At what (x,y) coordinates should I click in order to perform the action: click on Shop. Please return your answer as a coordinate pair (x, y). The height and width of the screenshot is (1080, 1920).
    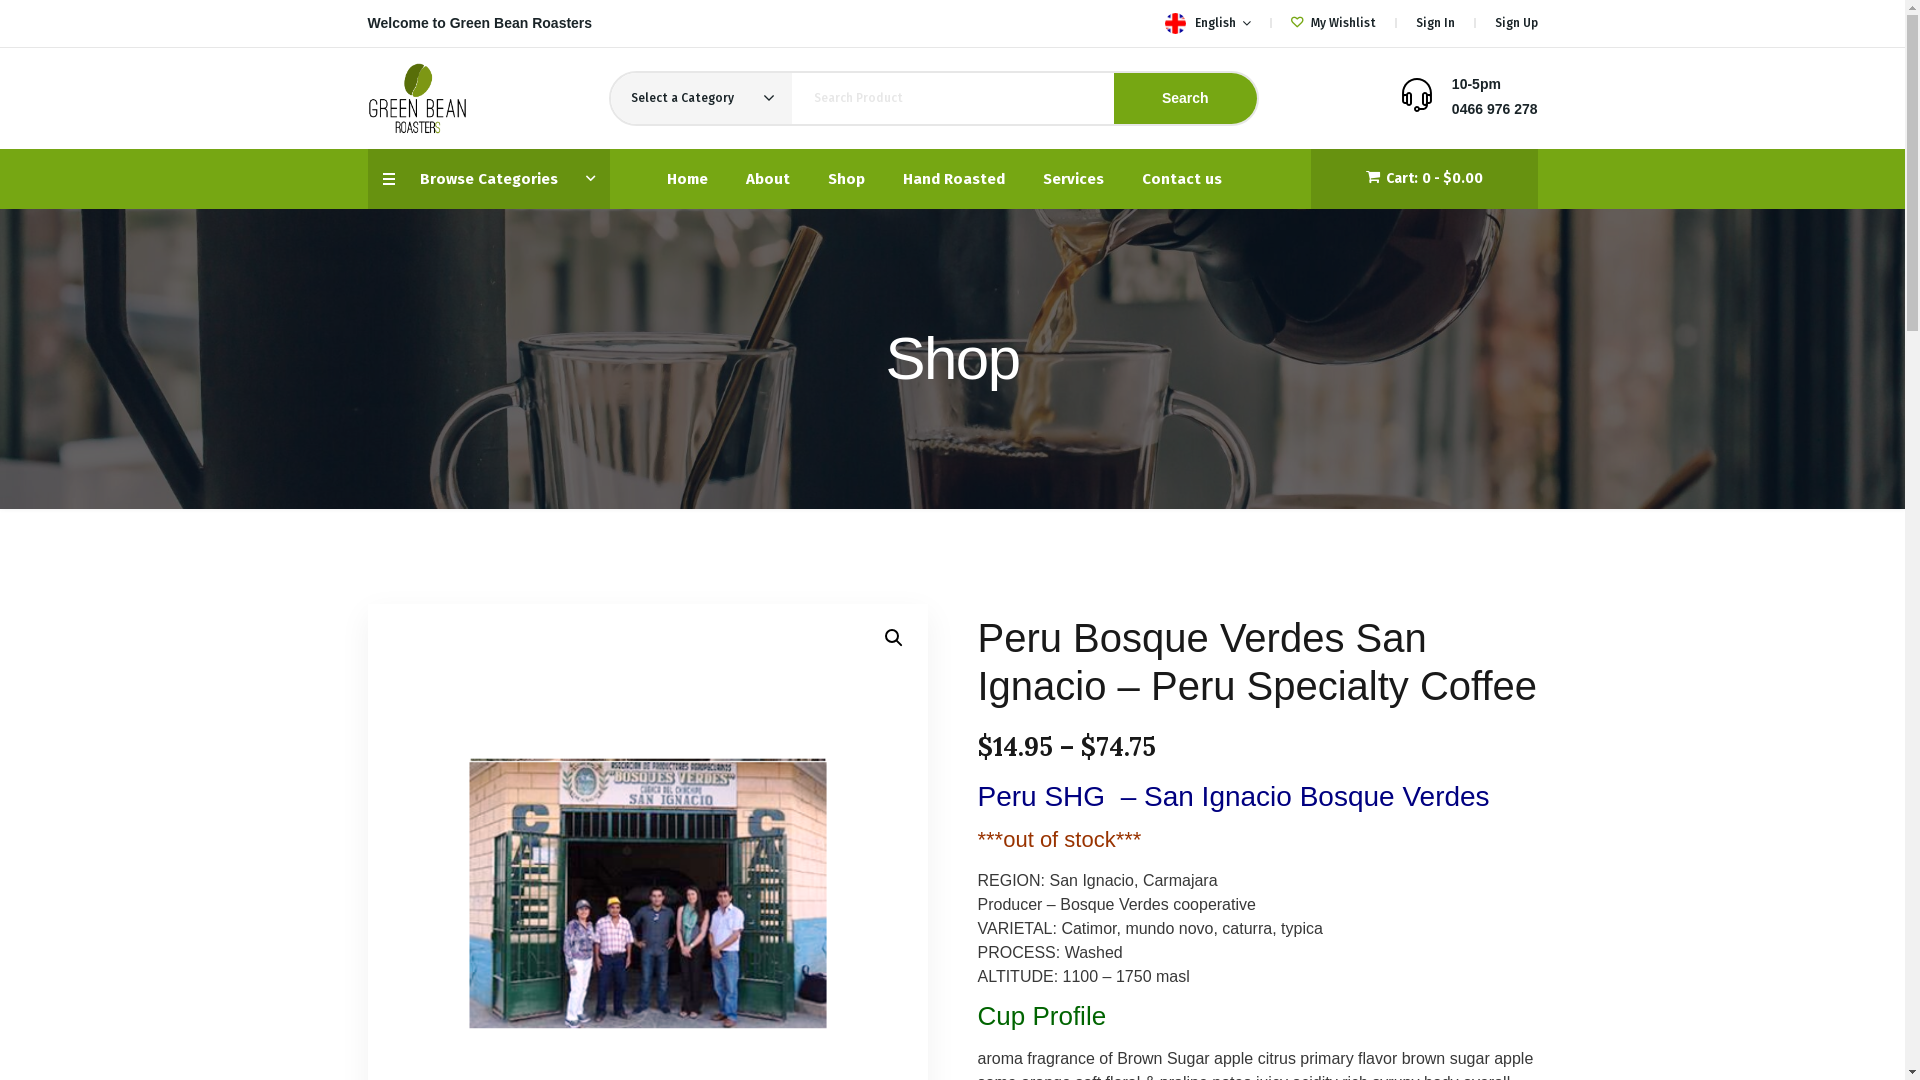
    Looking at the image, I should click on (846, 179).